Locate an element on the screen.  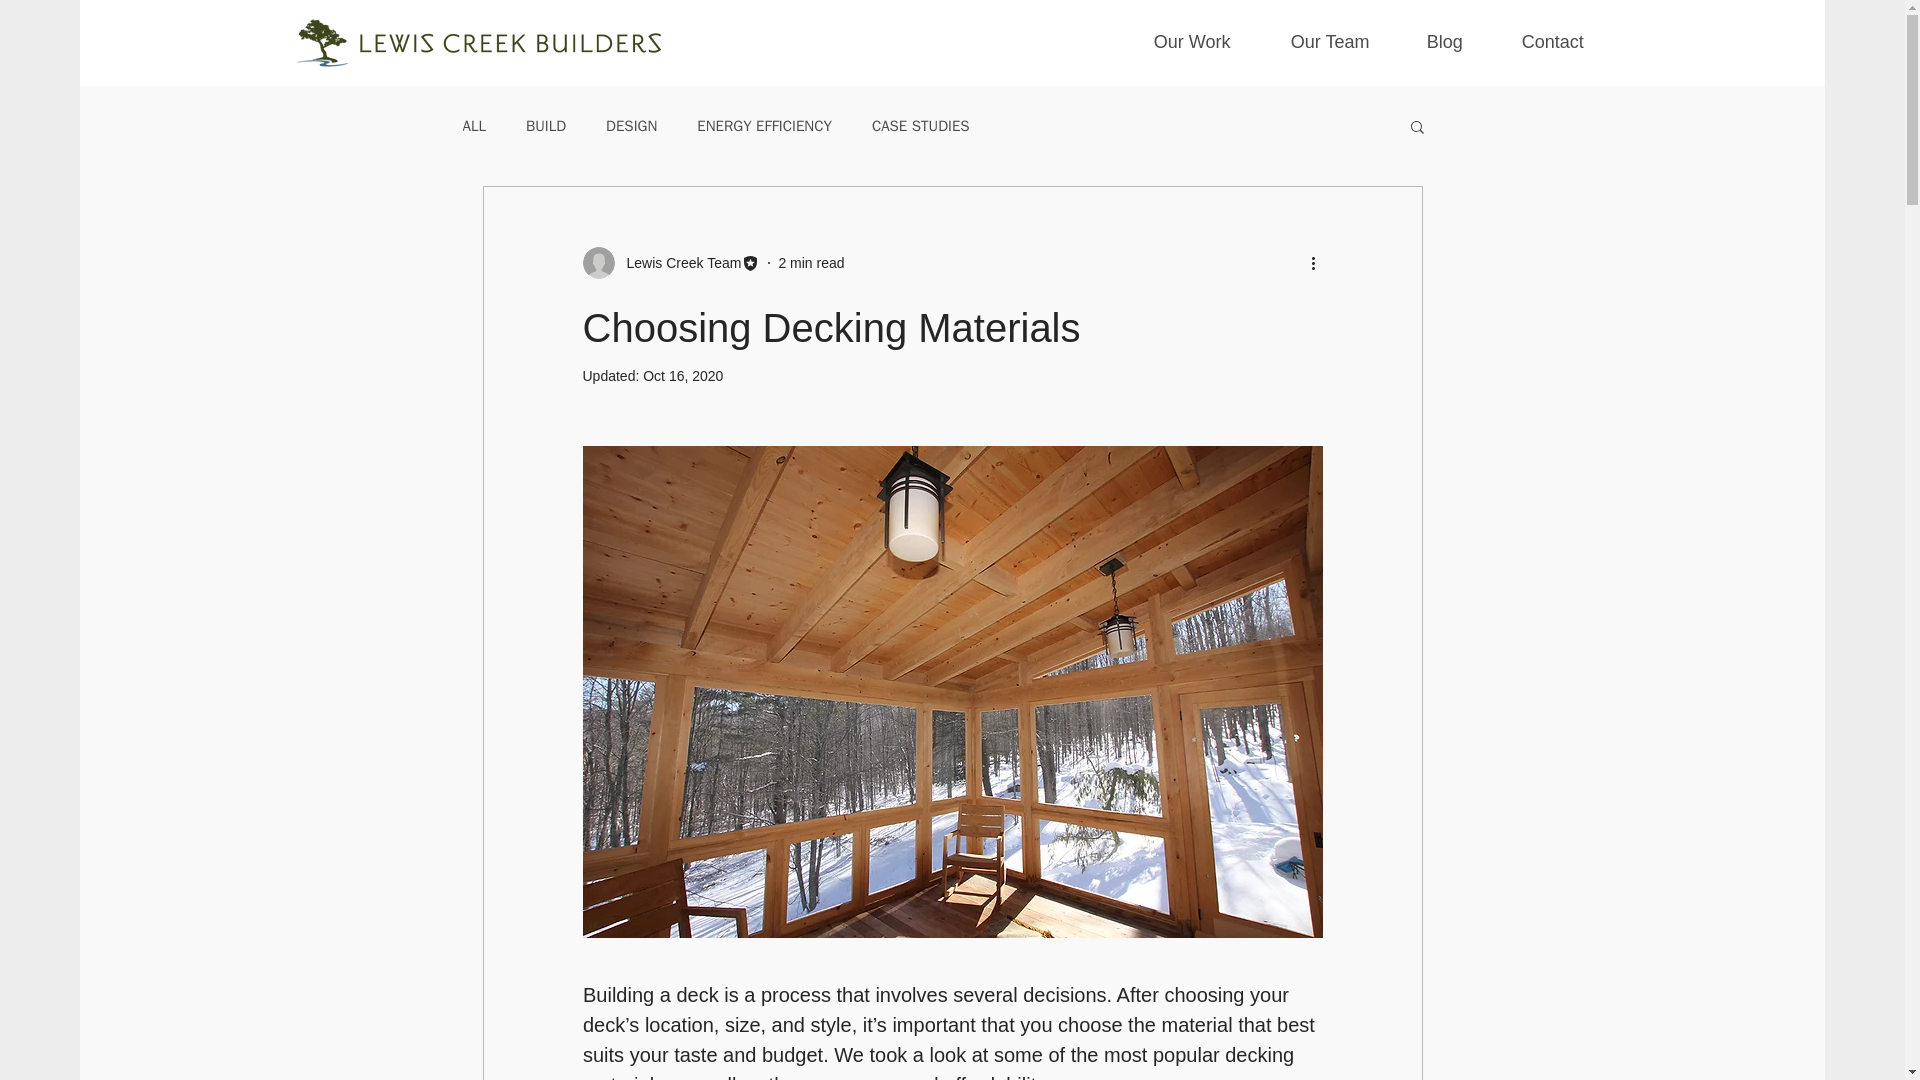
2 min read is located at coordinates (810, 262).